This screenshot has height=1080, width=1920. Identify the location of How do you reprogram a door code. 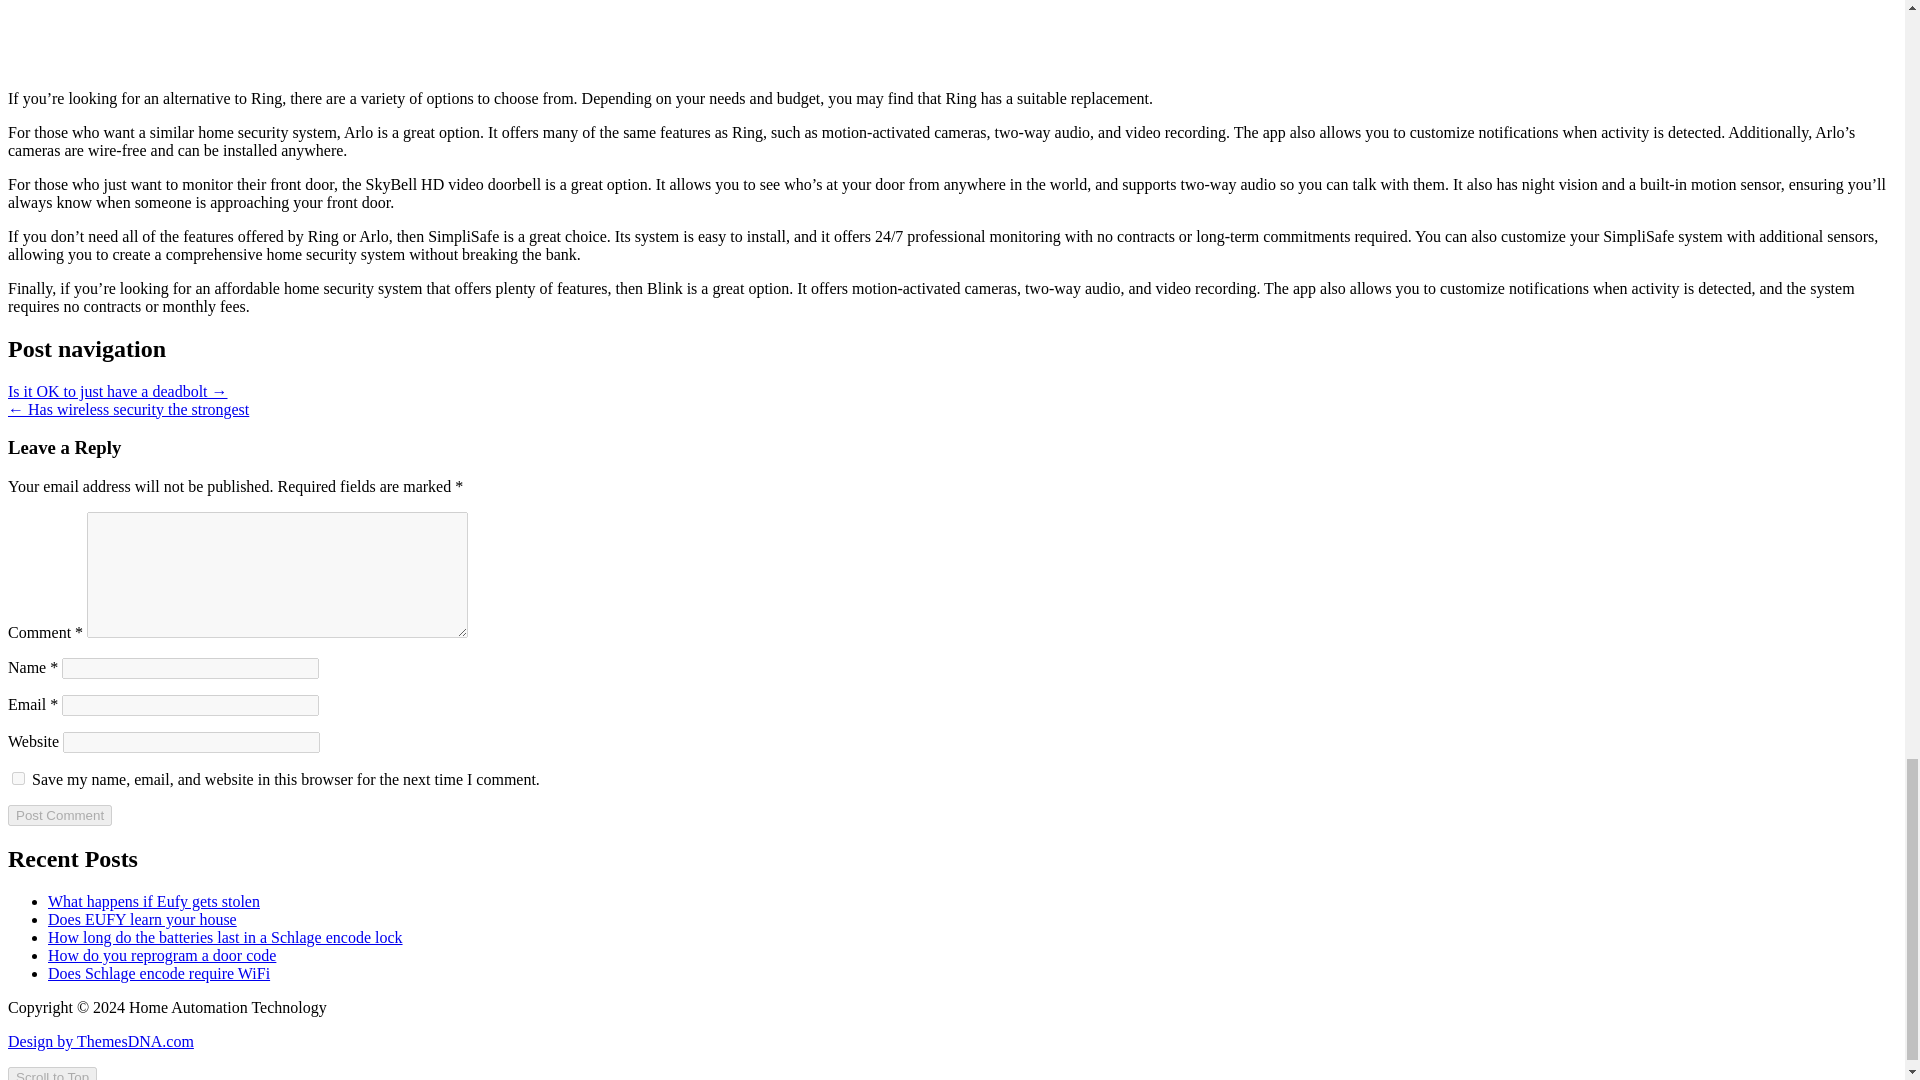
(162, 956).